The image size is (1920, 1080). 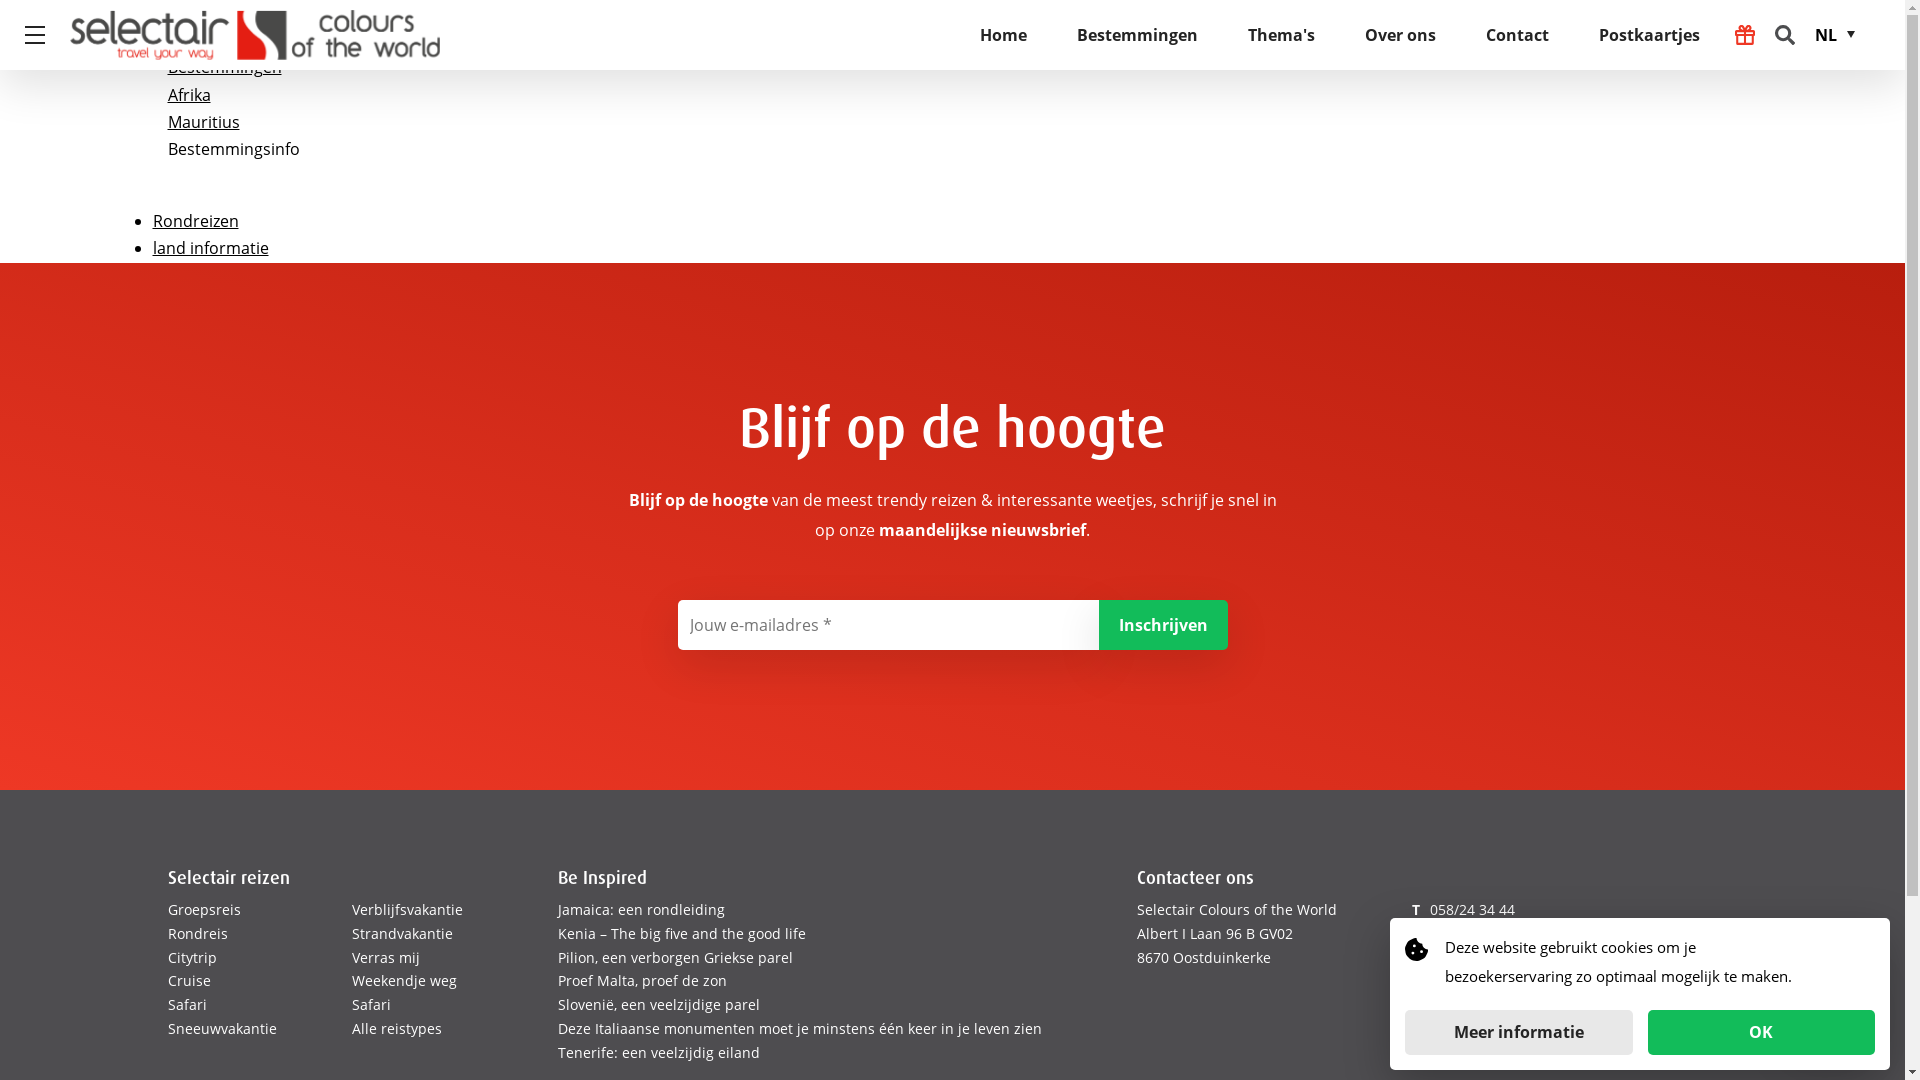 I want to click on Verblijfsvakantie, so click(x=408, y=910).